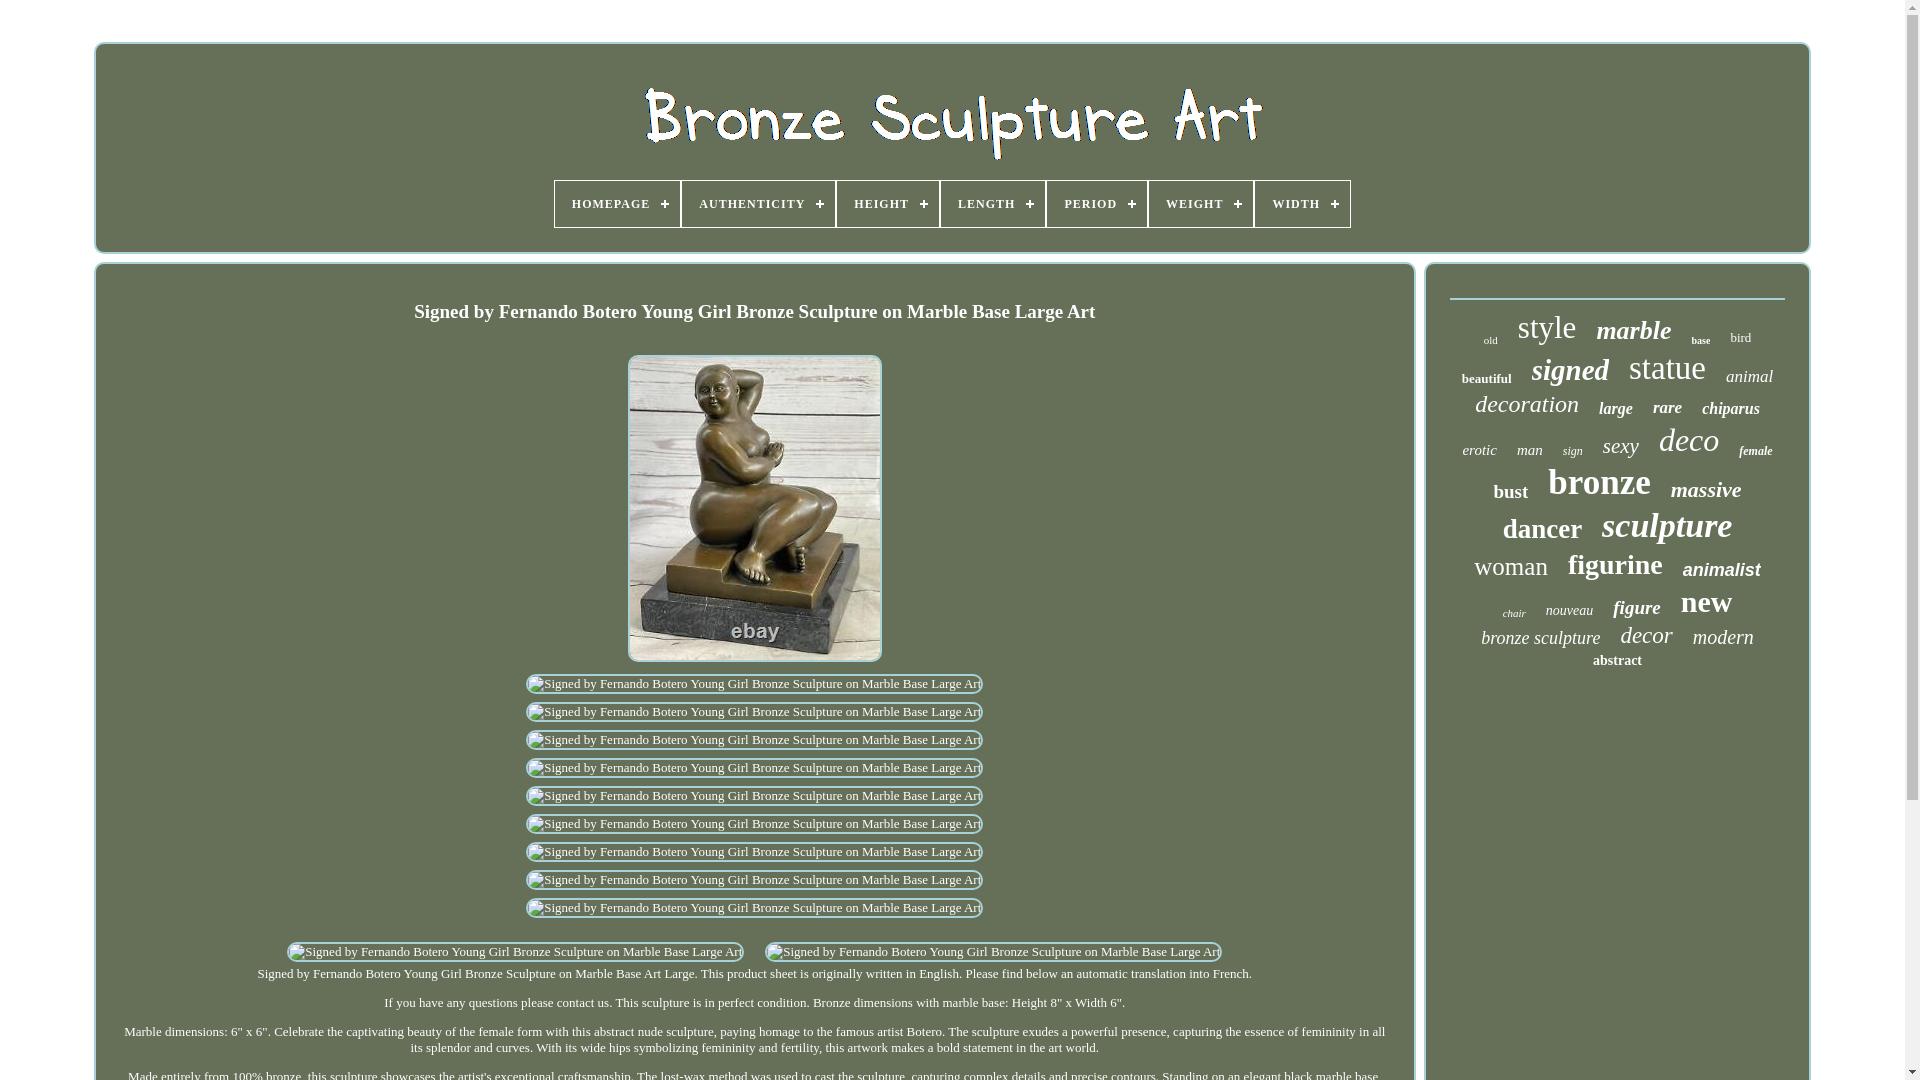 The image size is (1920, 1080). What do you see at coordinates (888, 204) in the screenshot?
I see `HEIGHT` at bounding box center [888, 204].